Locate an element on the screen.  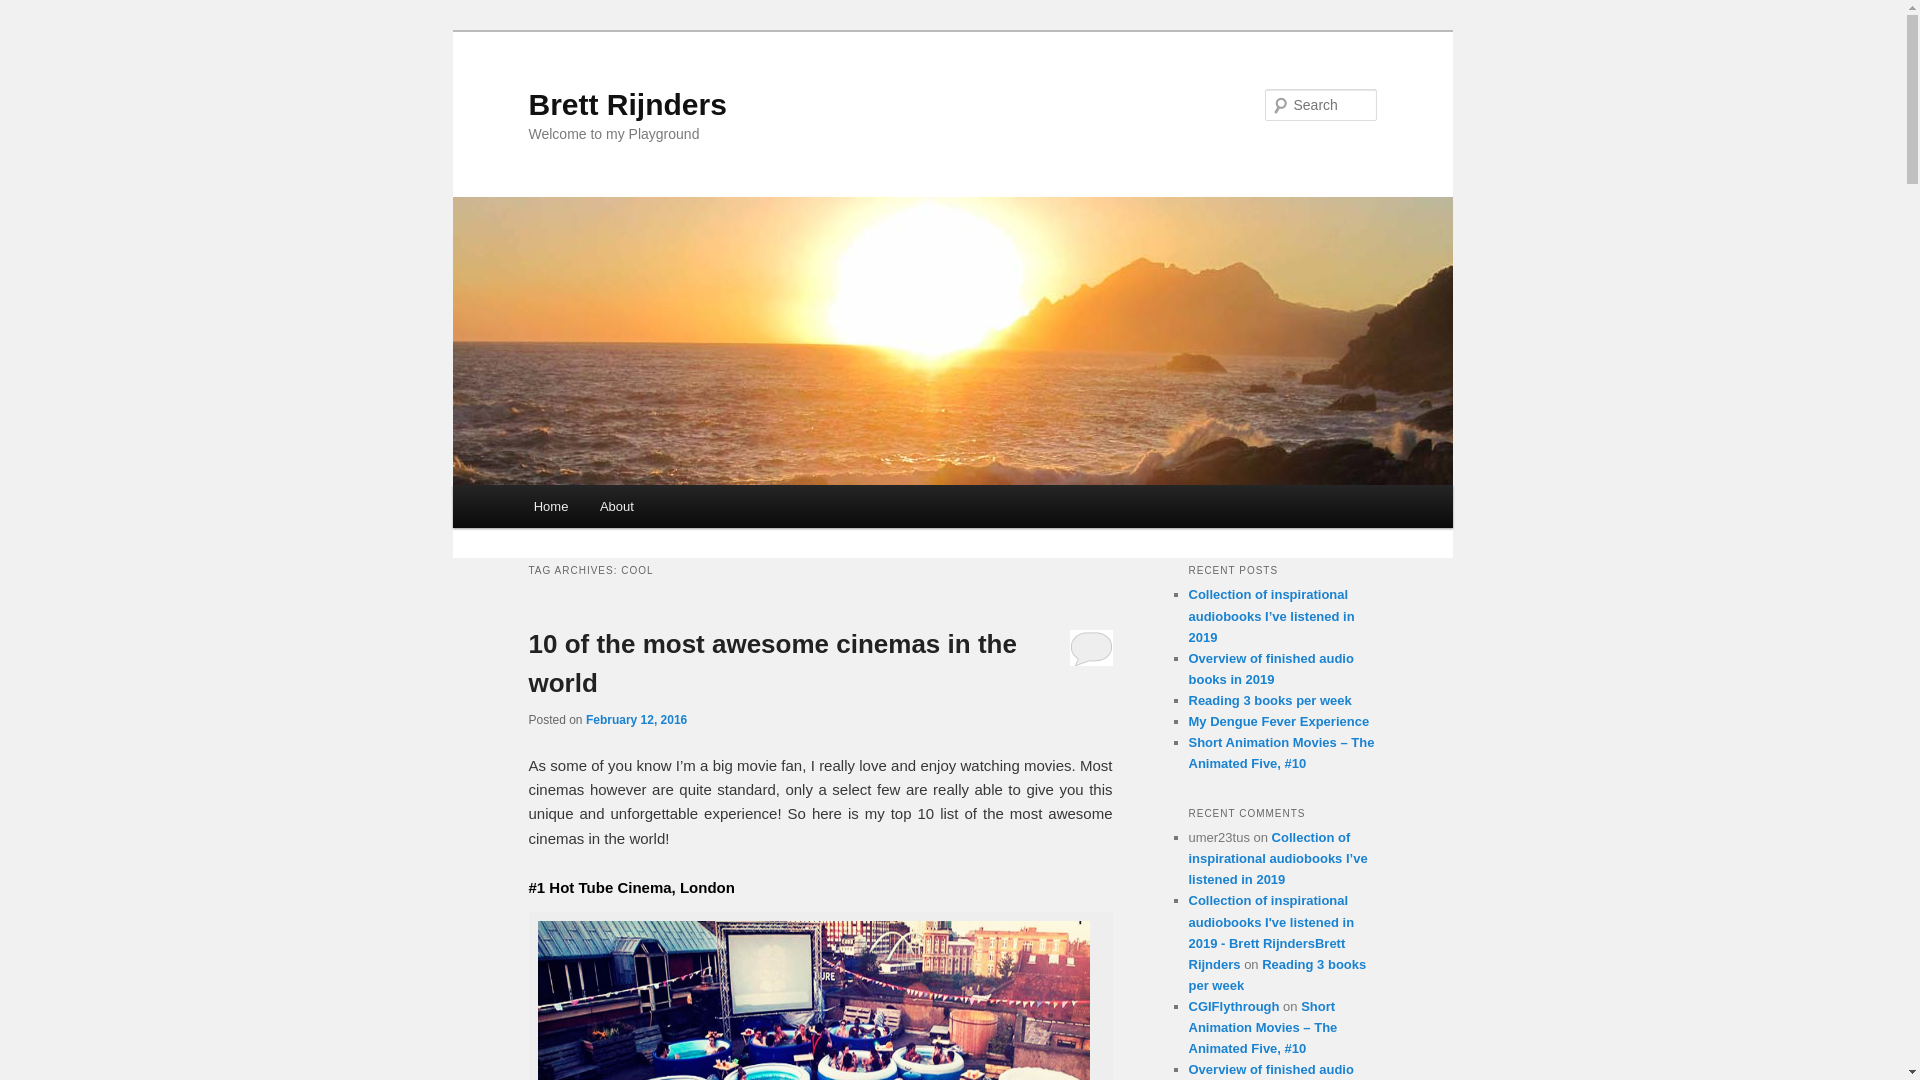
My Dengue Fever Experience is located at coordinates (1278, 721).